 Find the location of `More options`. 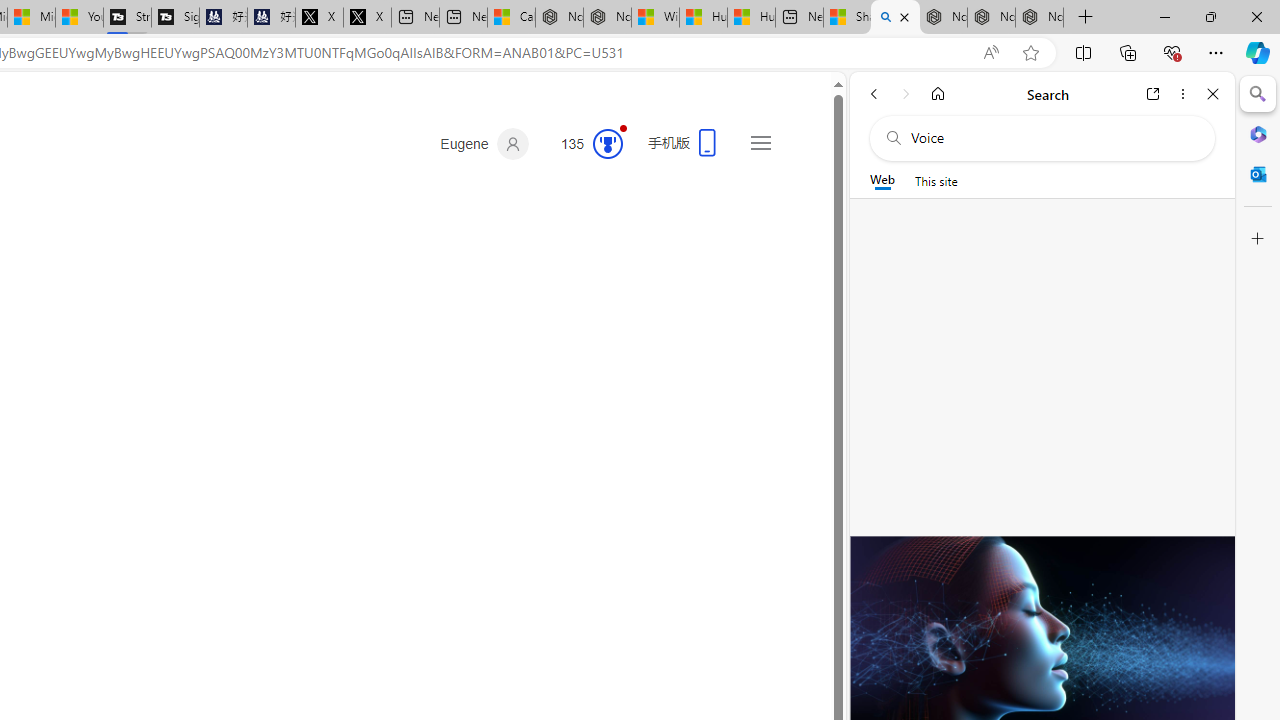

More options is located at coordinates (1182, 94).